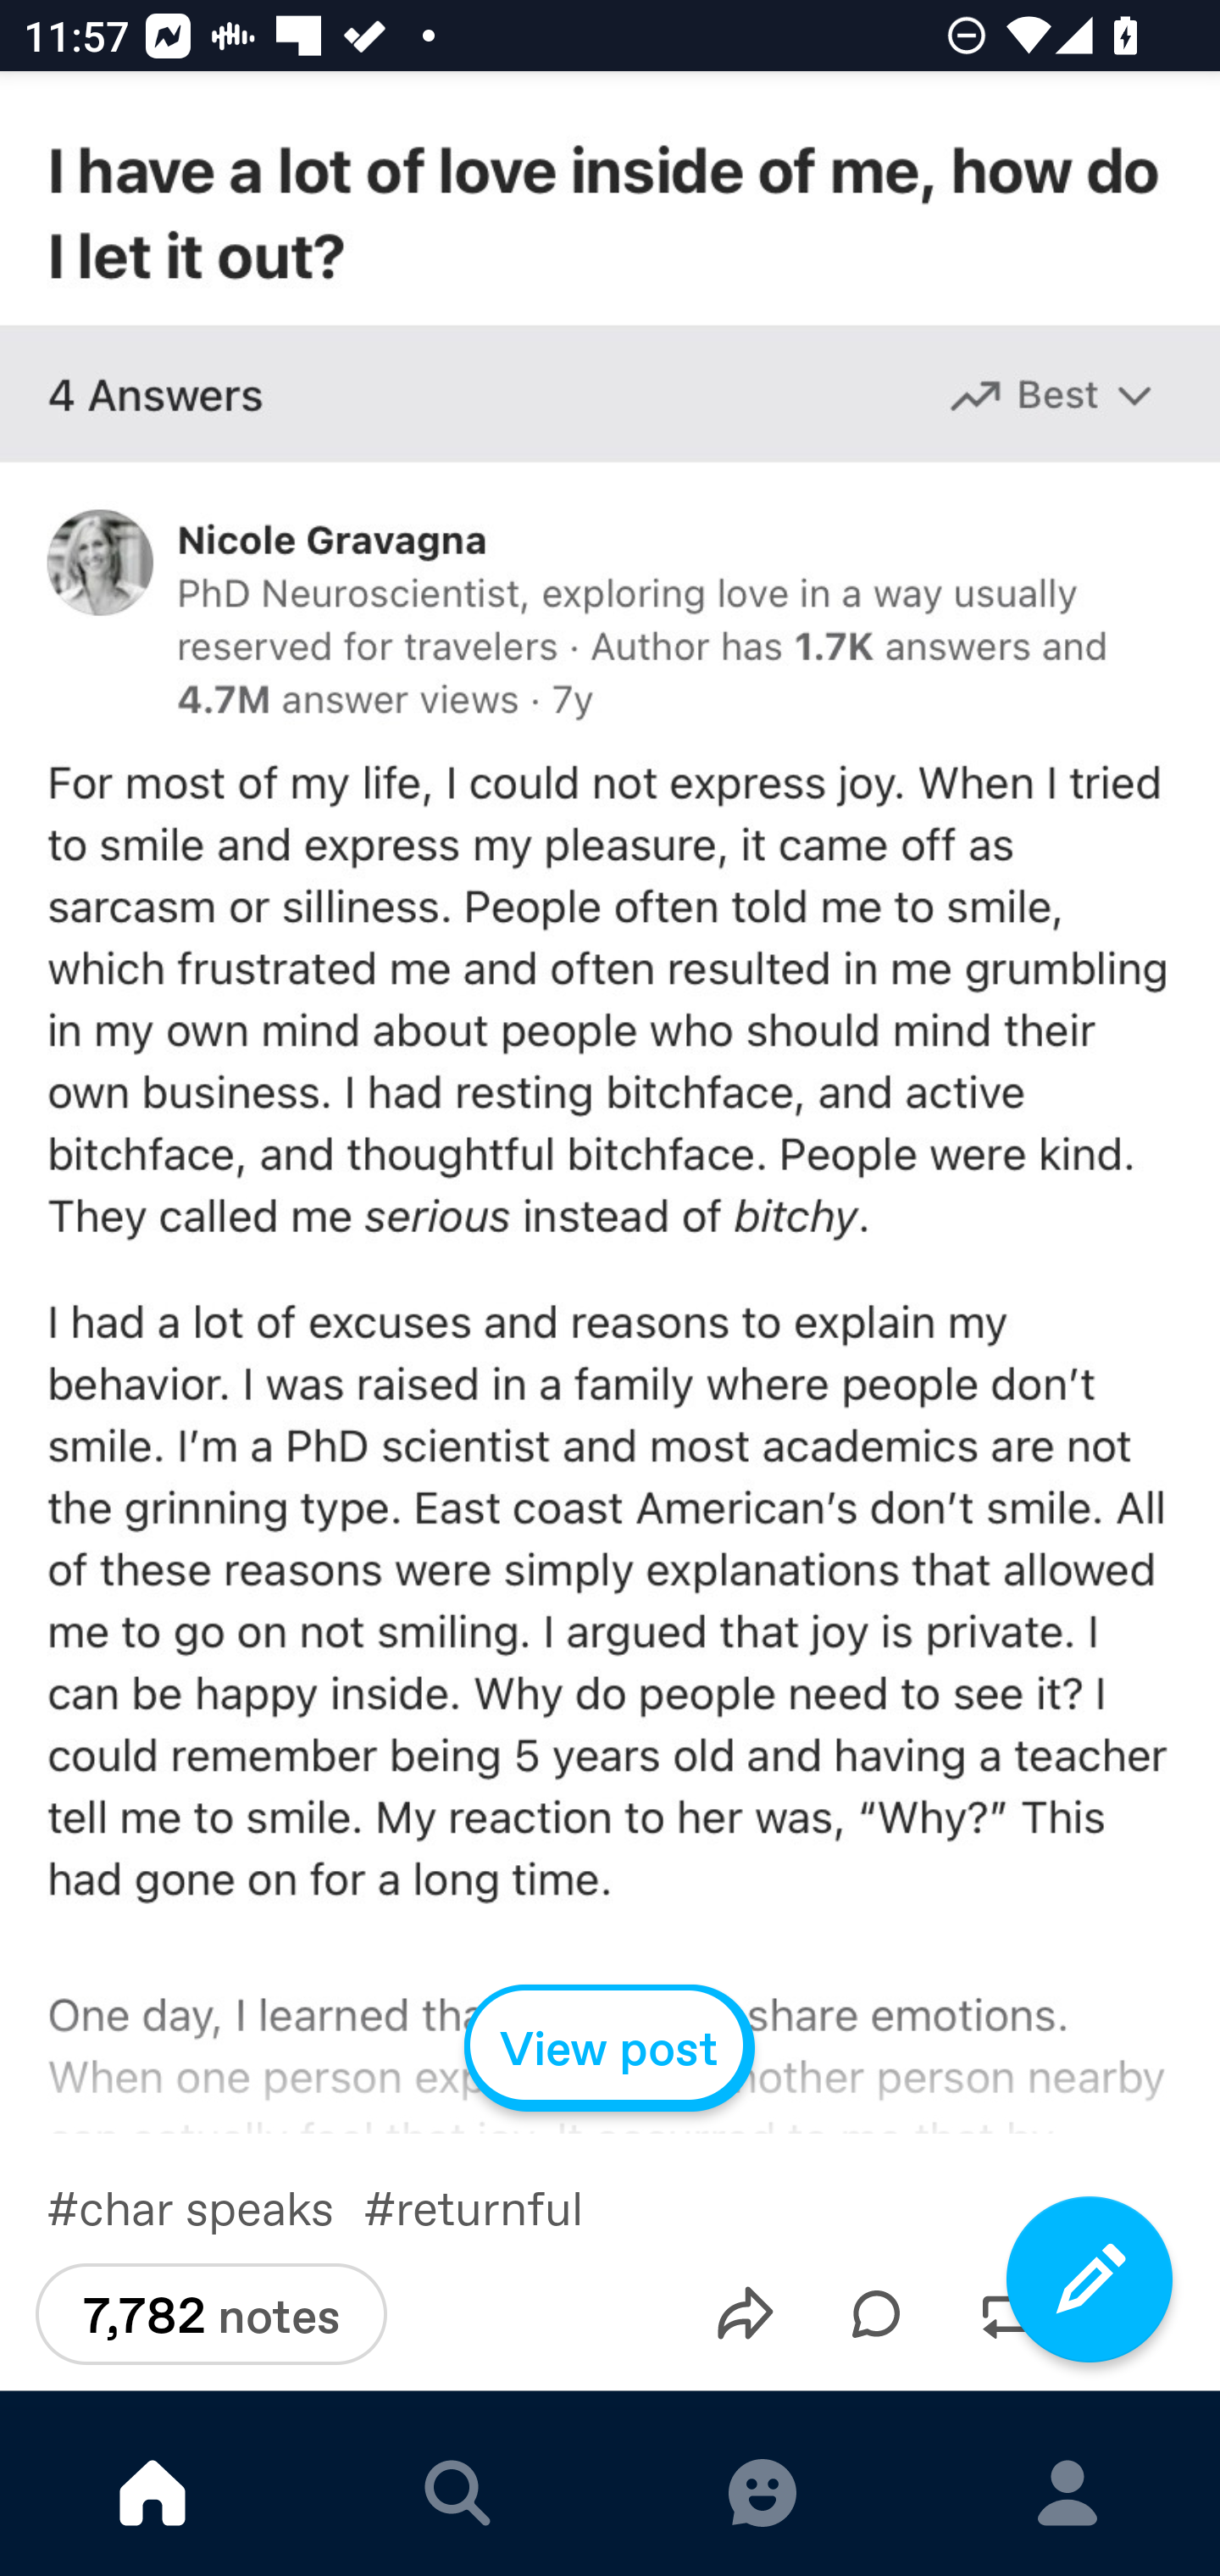 This screenshot has width=1220, height=2576. I want to click on DASHBOARD, so click(152, 2493).